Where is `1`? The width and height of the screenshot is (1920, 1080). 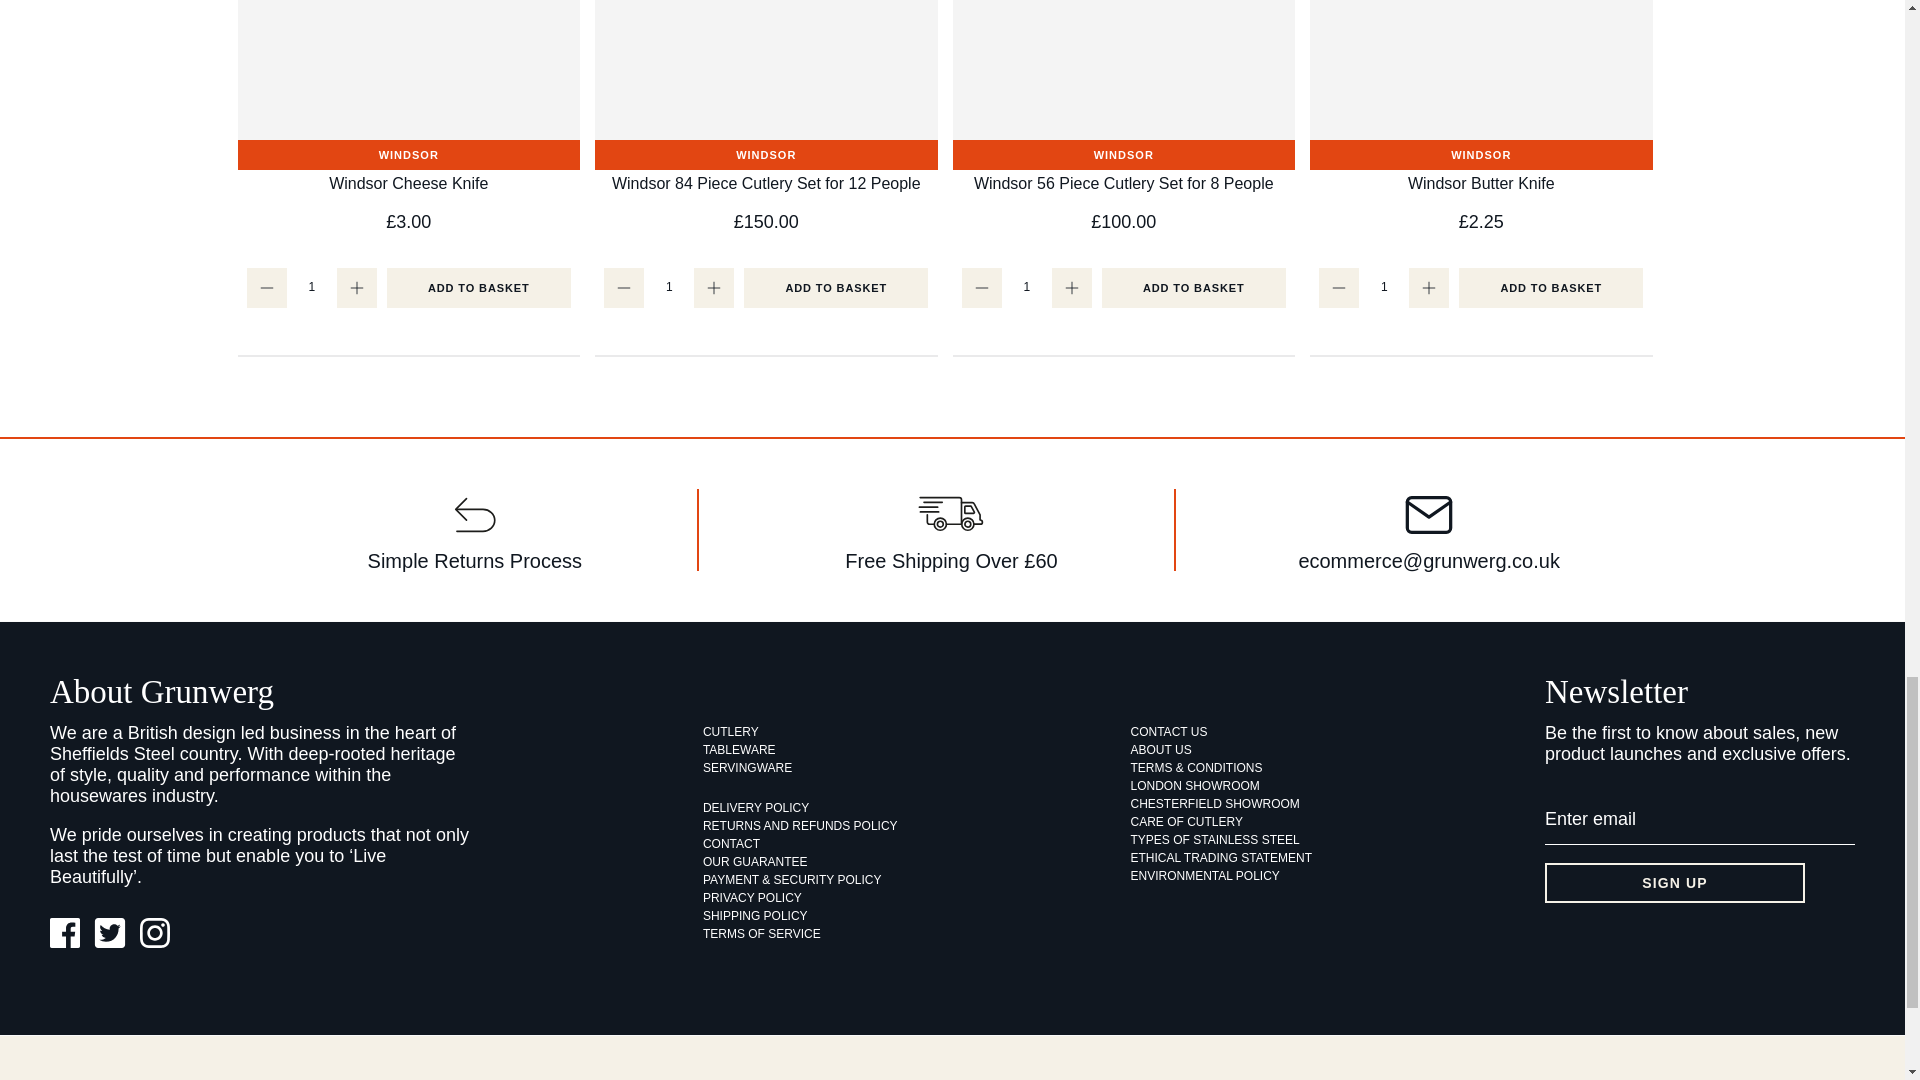
1 is located at coordinates (668, 285).